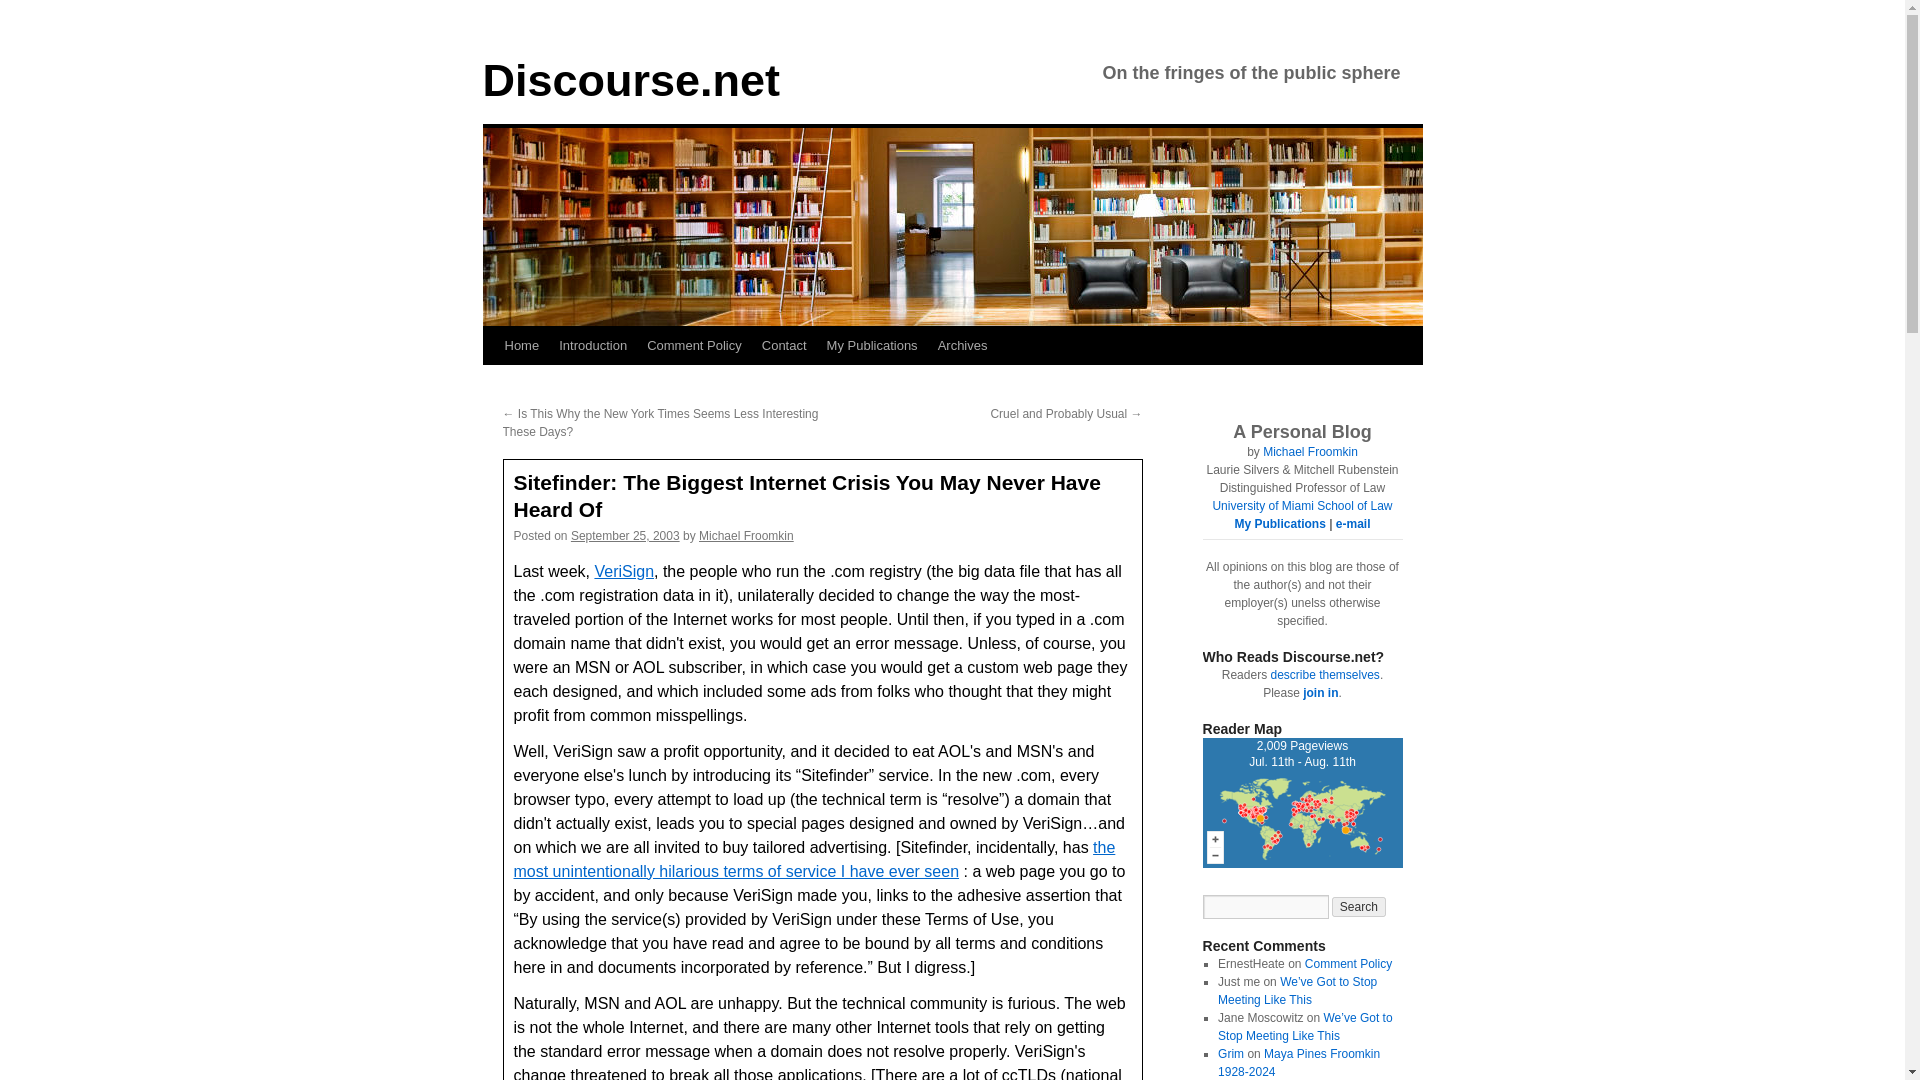 The image size is (1920, 1080). I want to click on My Publications, so click(872, 346).